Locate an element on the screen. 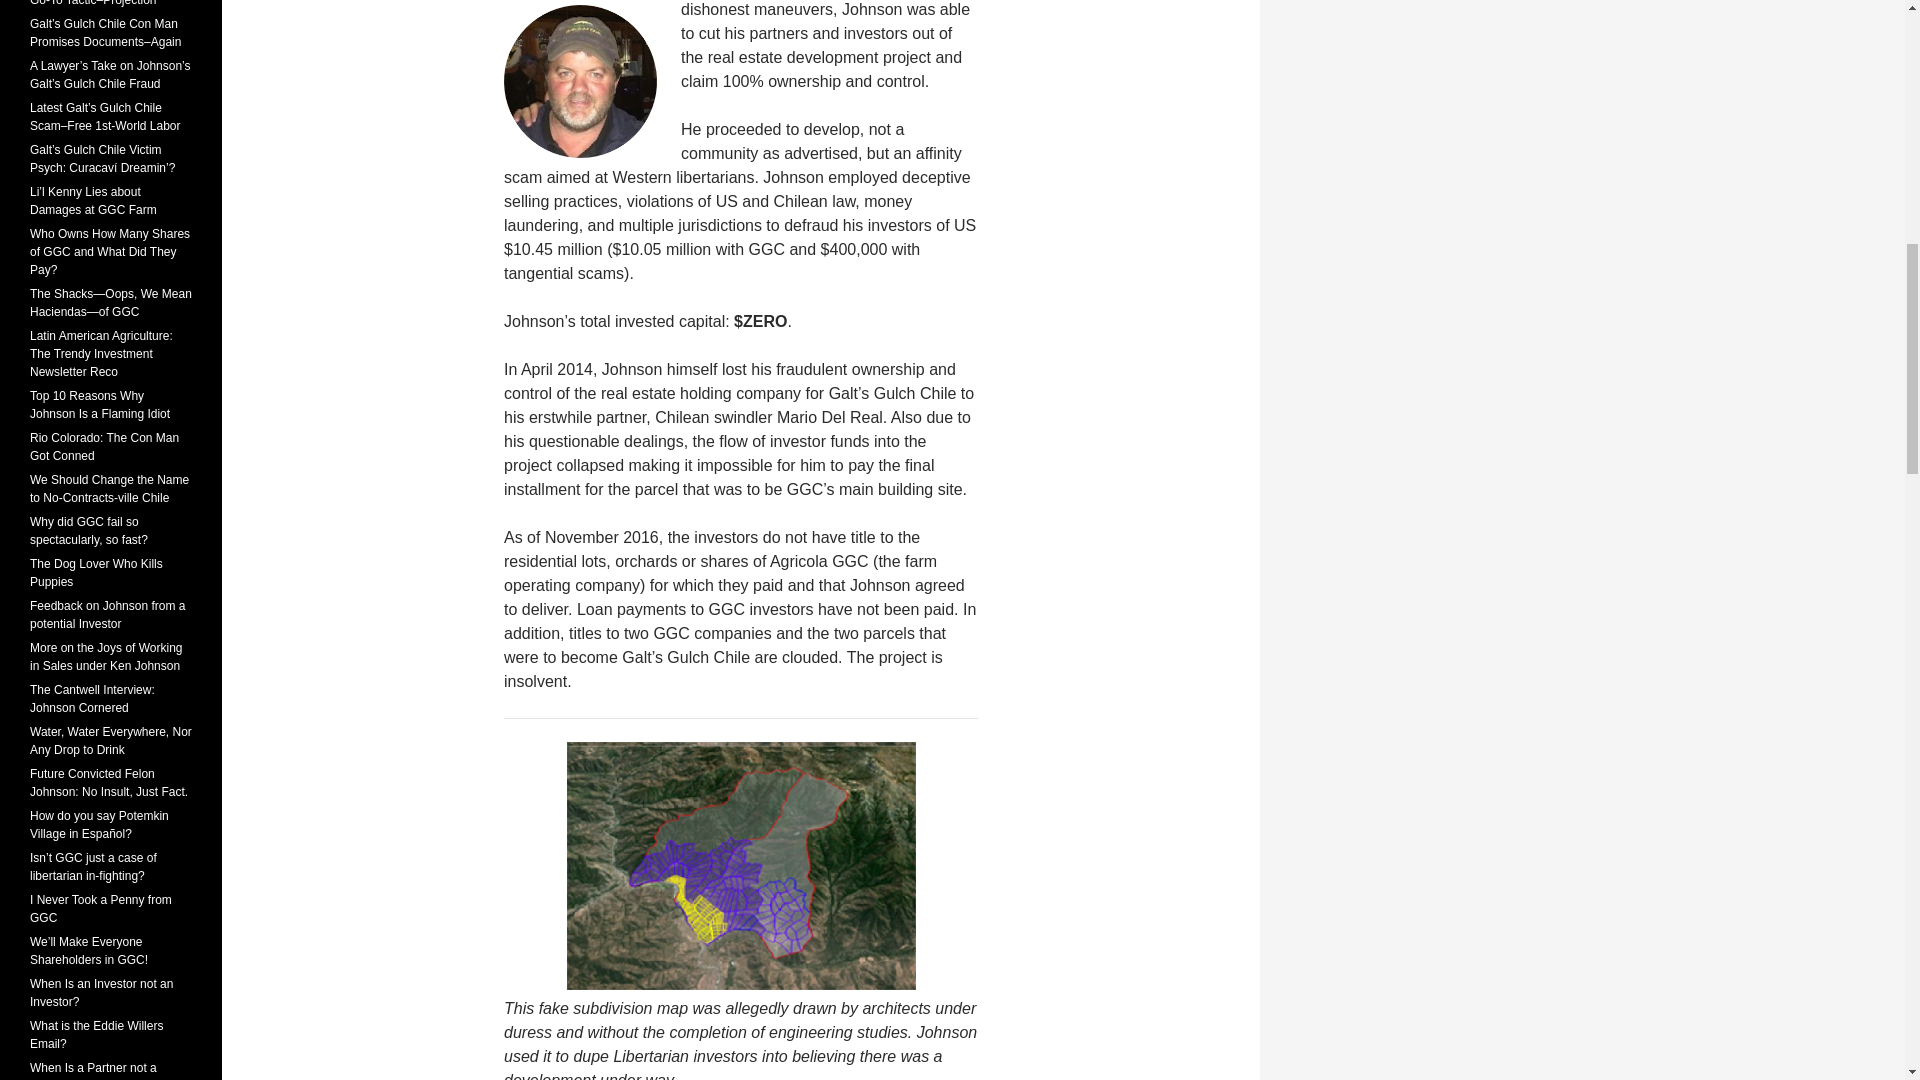 The image size is (1920, 1080). Who Owns How Many Shares of GGC and What Did They Pay? is located at coordinates (110, 251).